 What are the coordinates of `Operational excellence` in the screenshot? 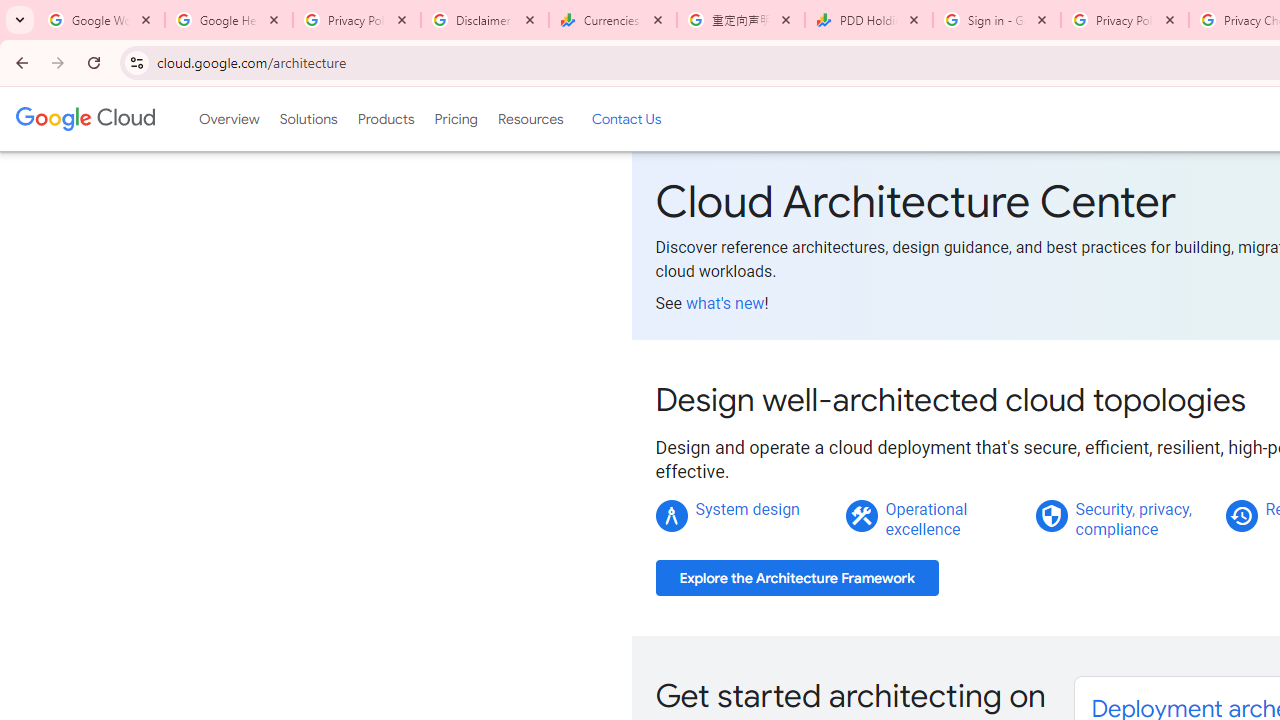 It's located at (926, 519).